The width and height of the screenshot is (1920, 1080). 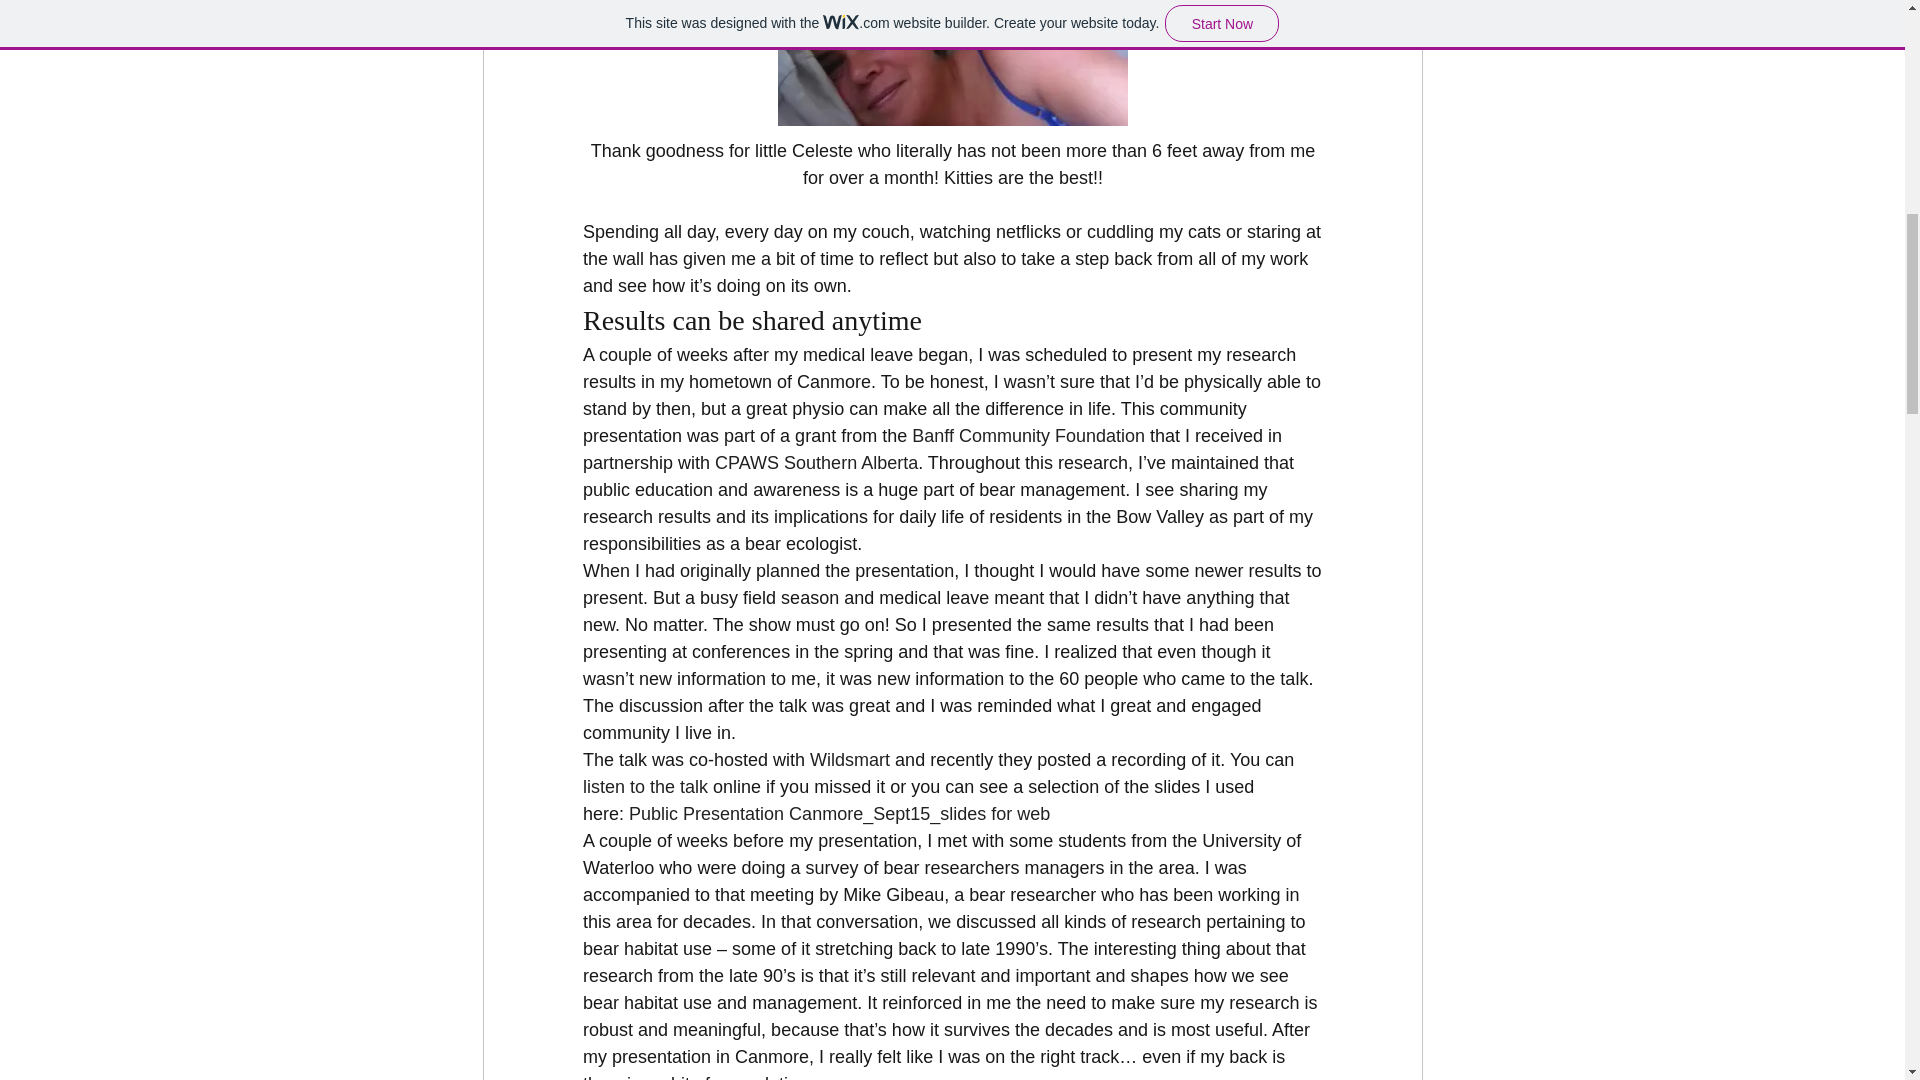 I want to click on listen to the talk, so click(x=644, y=786).